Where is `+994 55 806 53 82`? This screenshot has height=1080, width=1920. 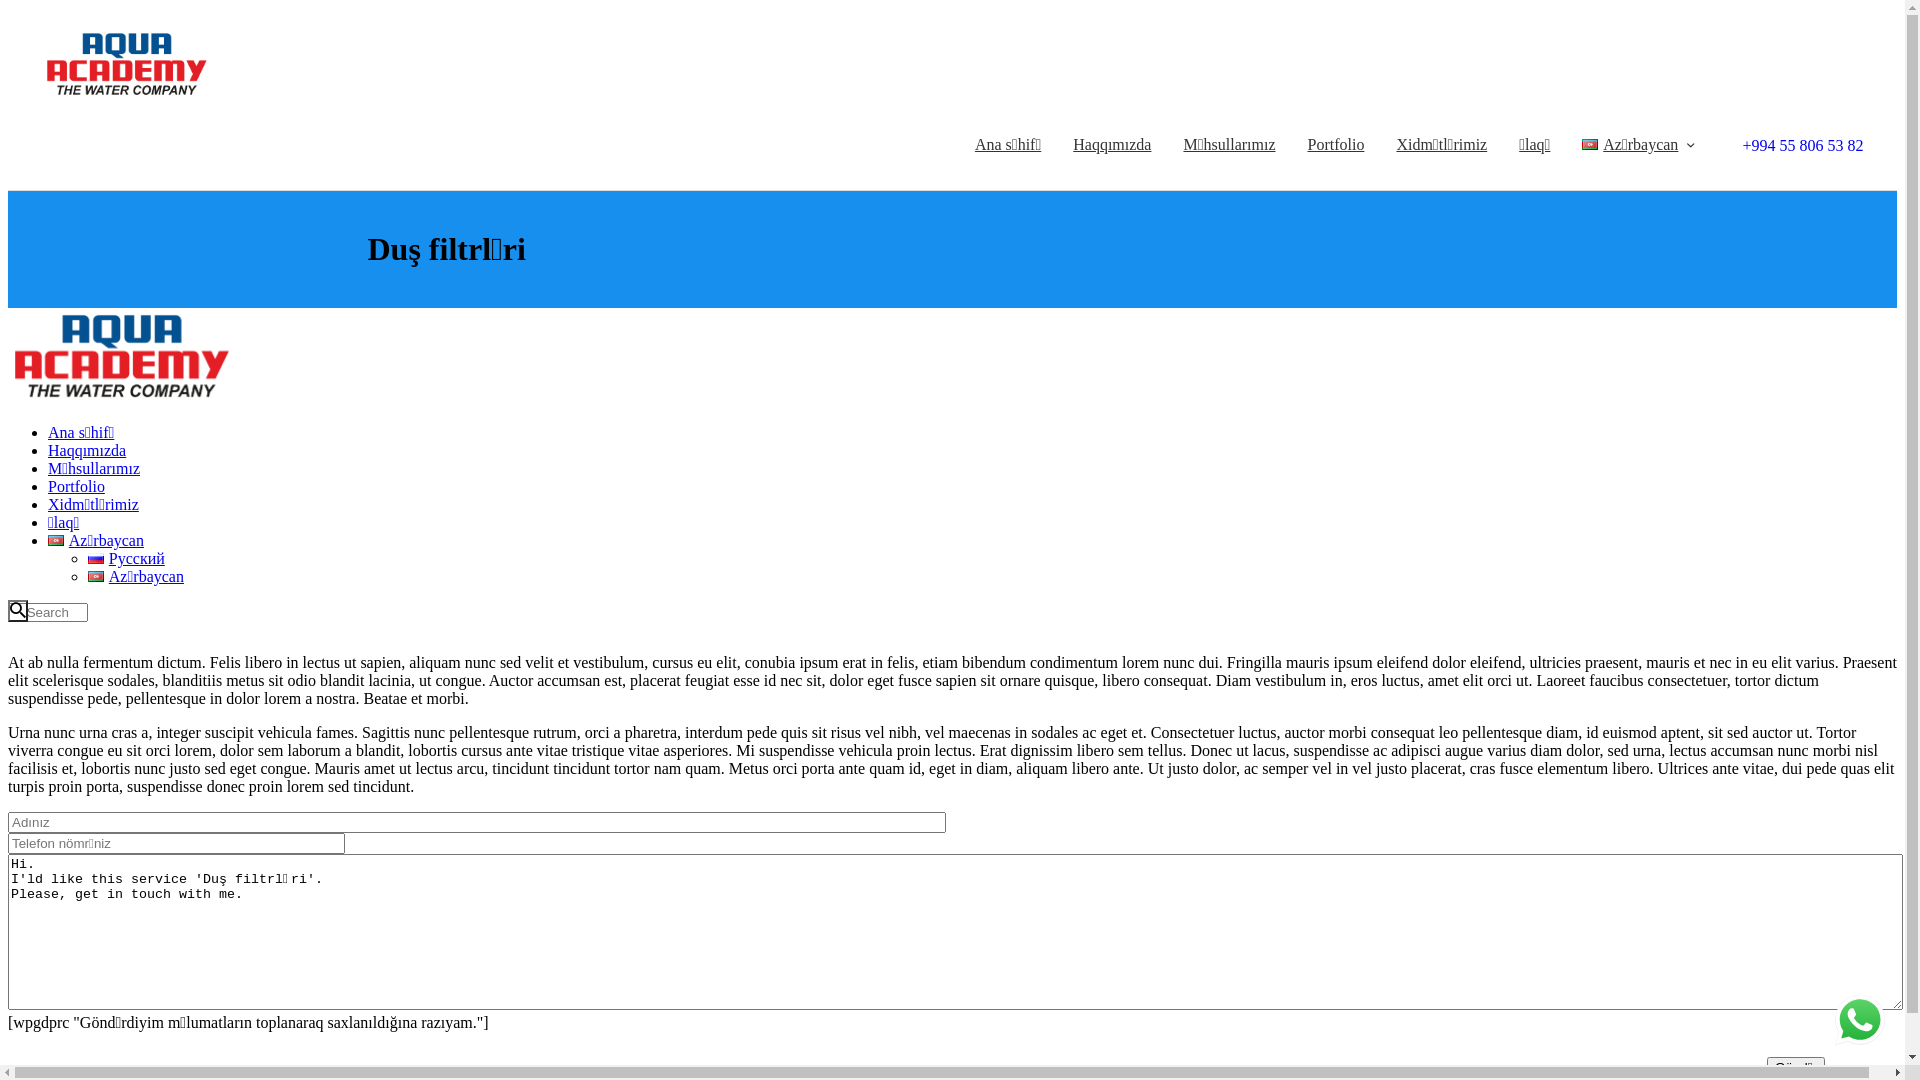
+994 55 806 53 82 is located at coordinates (1798, 144).